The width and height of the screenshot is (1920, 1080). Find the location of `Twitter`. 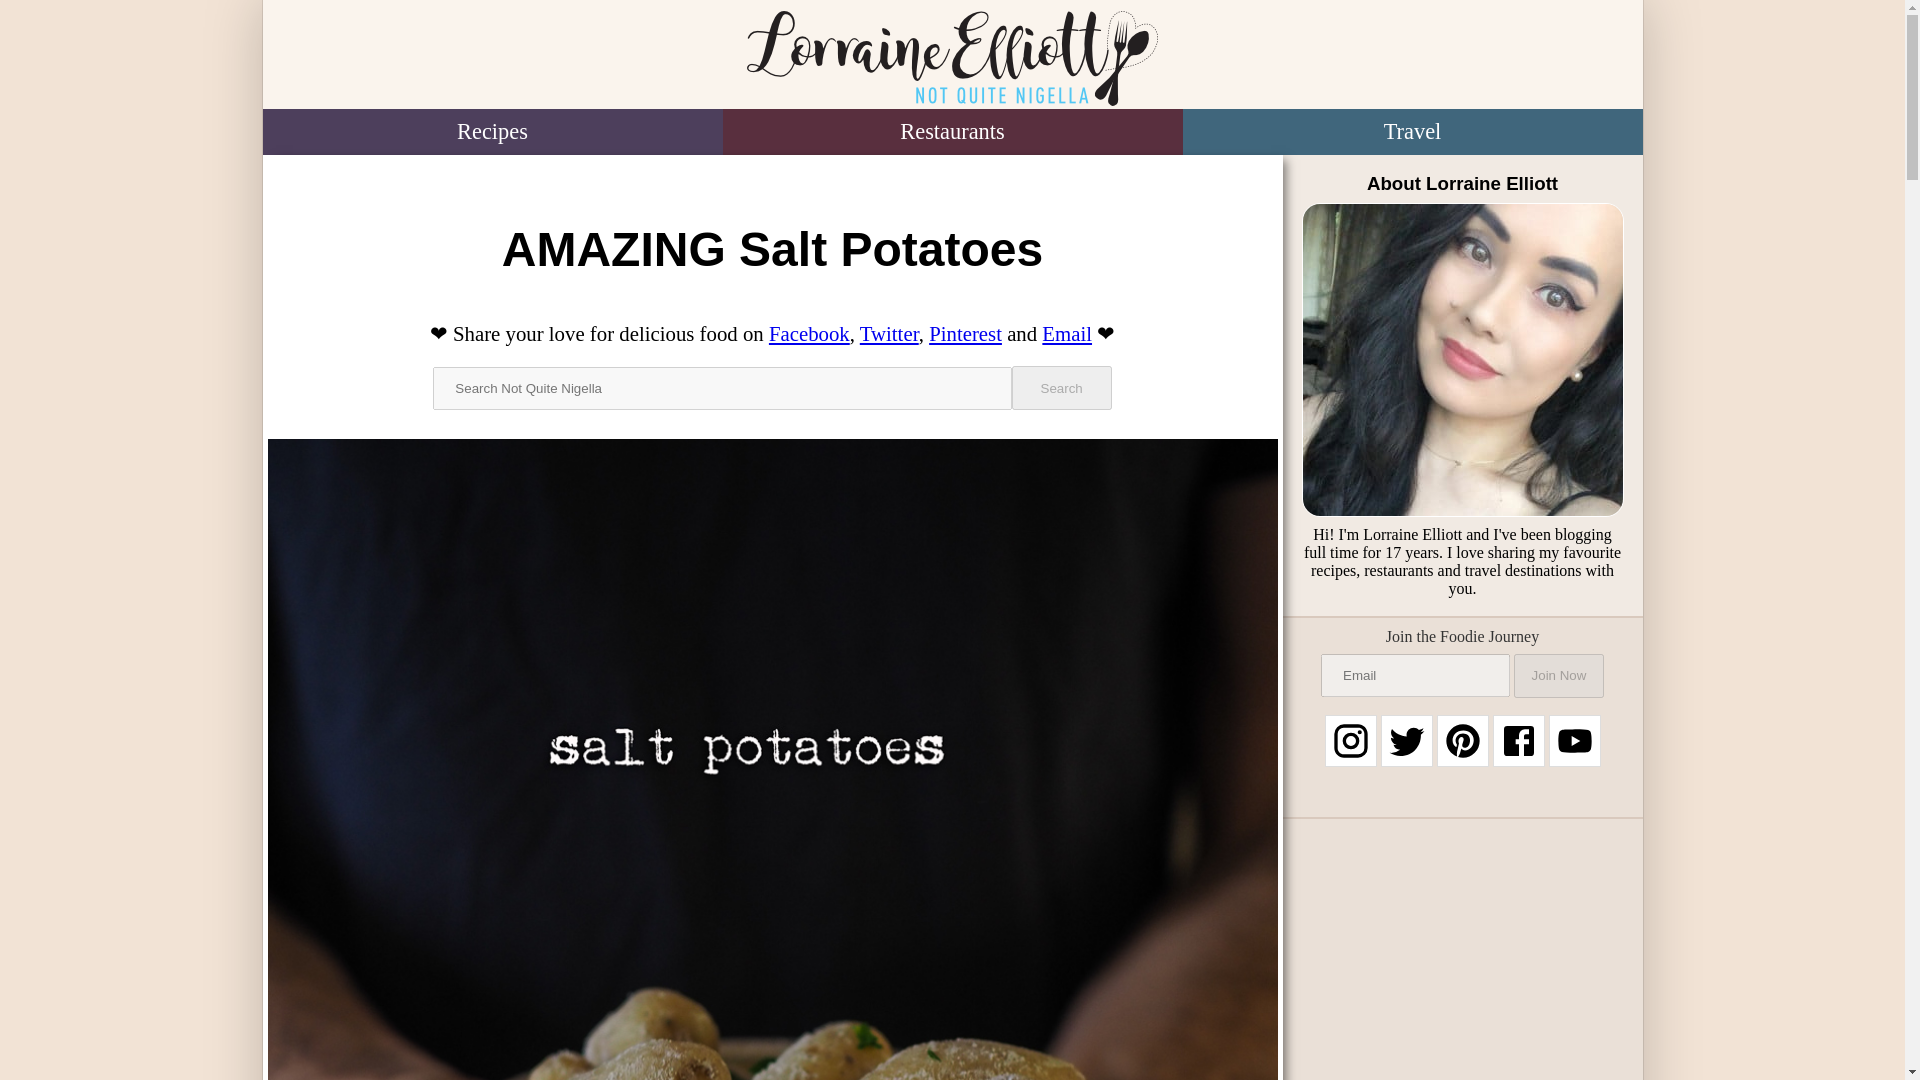

Twitter is located at coordinates (890, 332).